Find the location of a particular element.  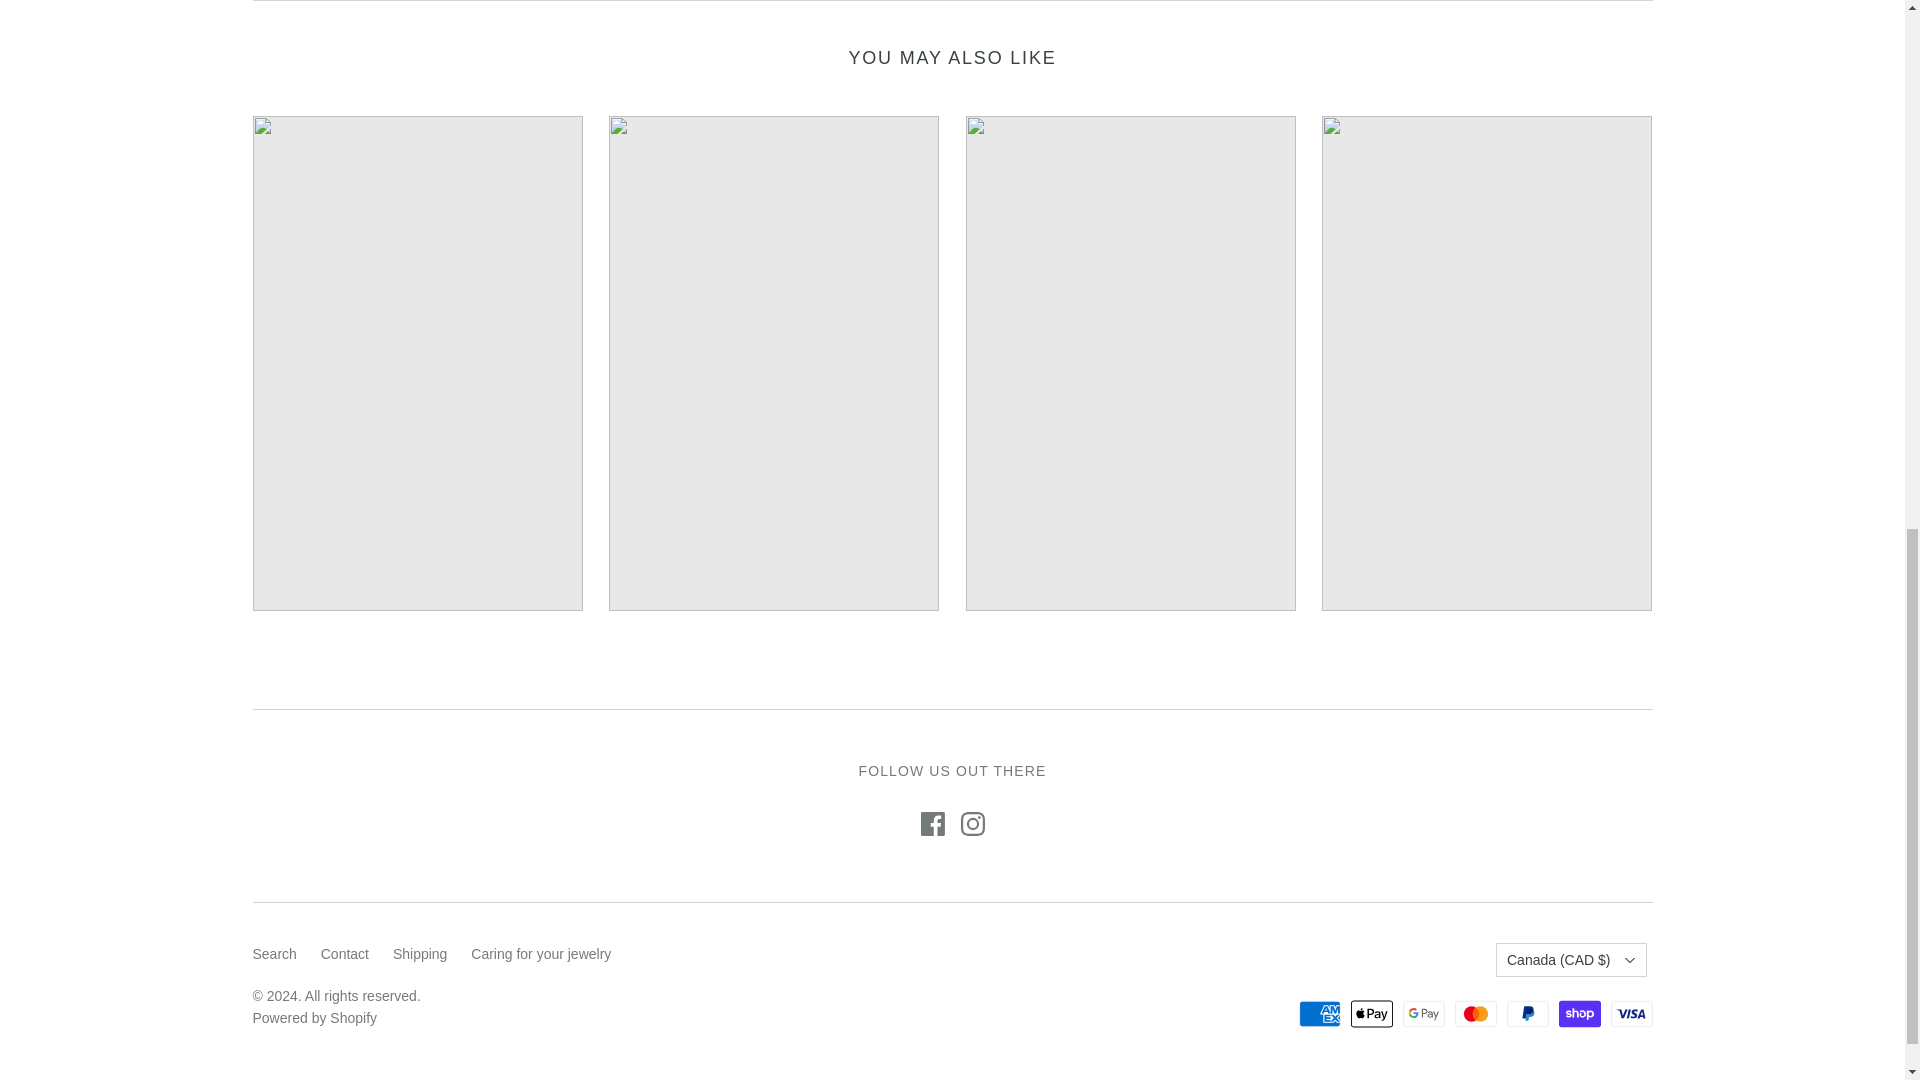

Apple Pay is located at coordinates (1372, 1014).